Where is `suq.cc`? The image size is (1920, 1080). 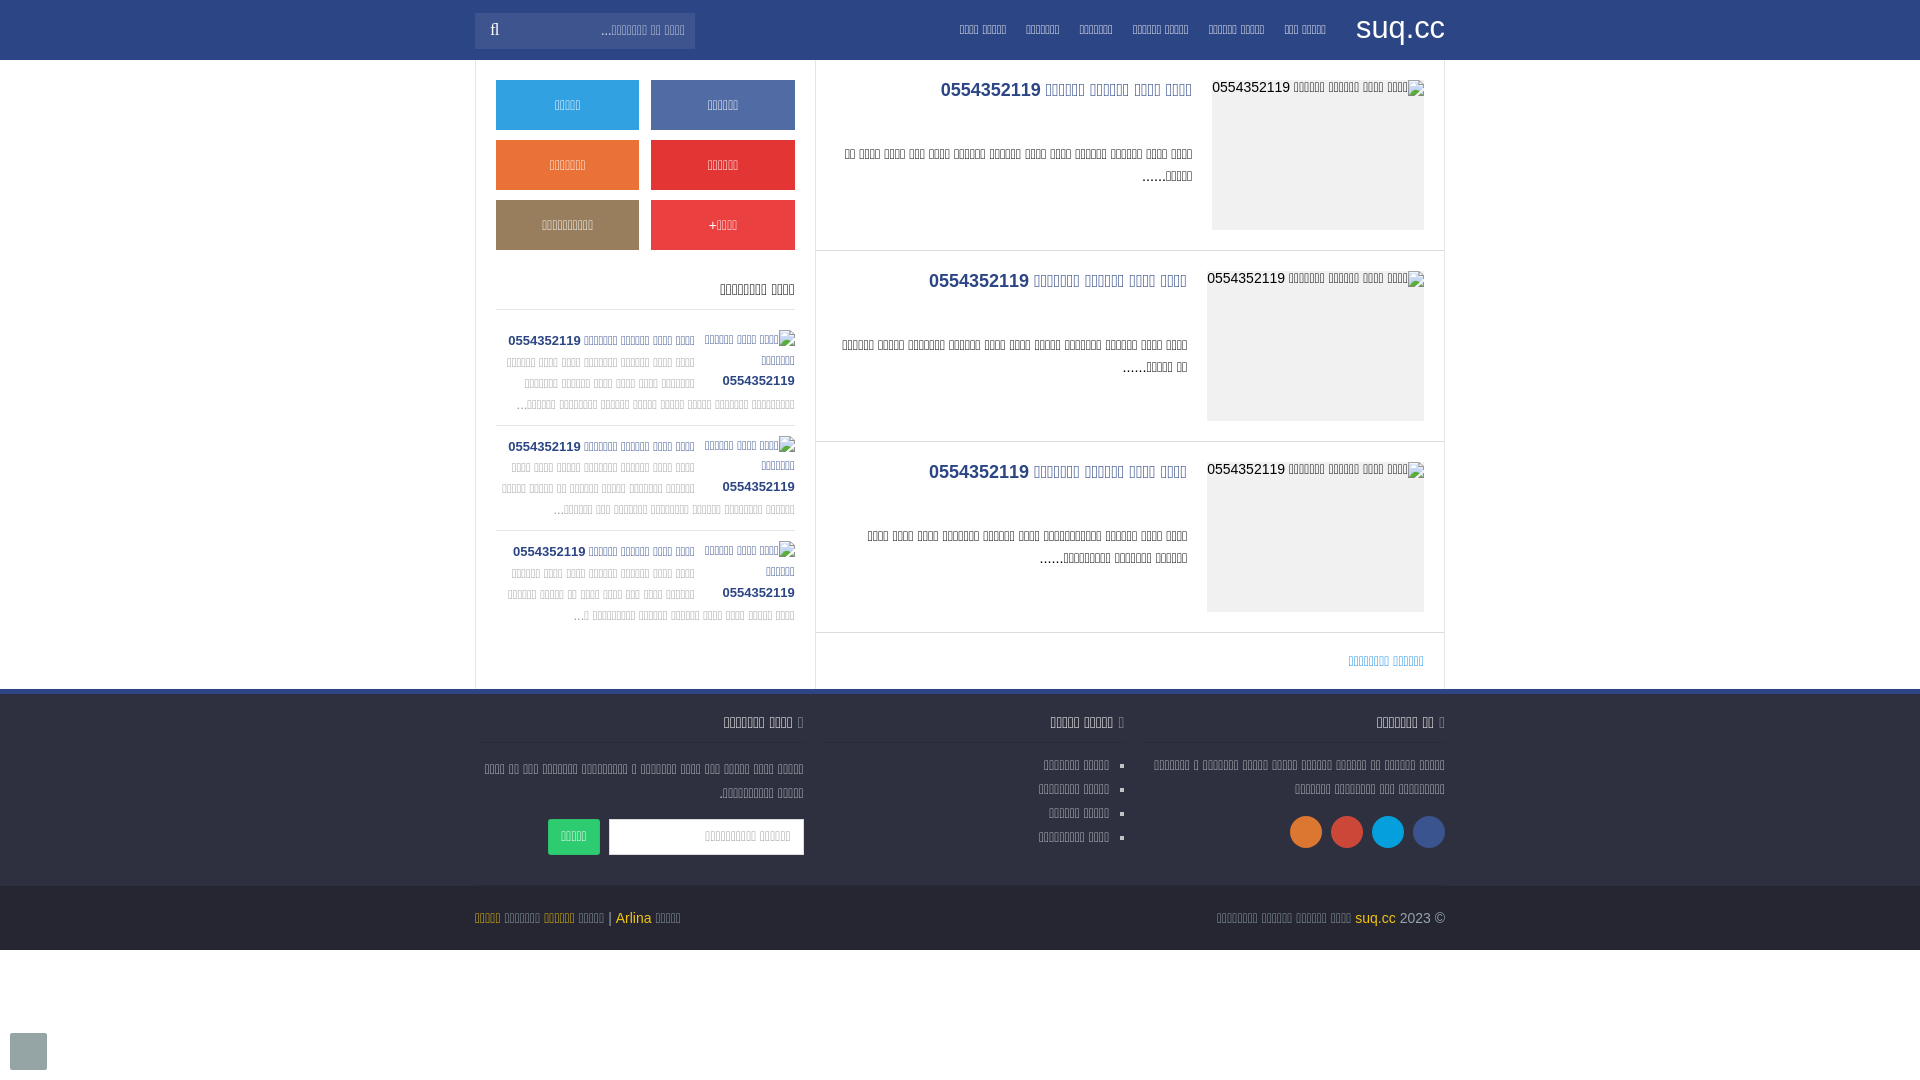
suq.cc is located at coordinates (1400, 28).